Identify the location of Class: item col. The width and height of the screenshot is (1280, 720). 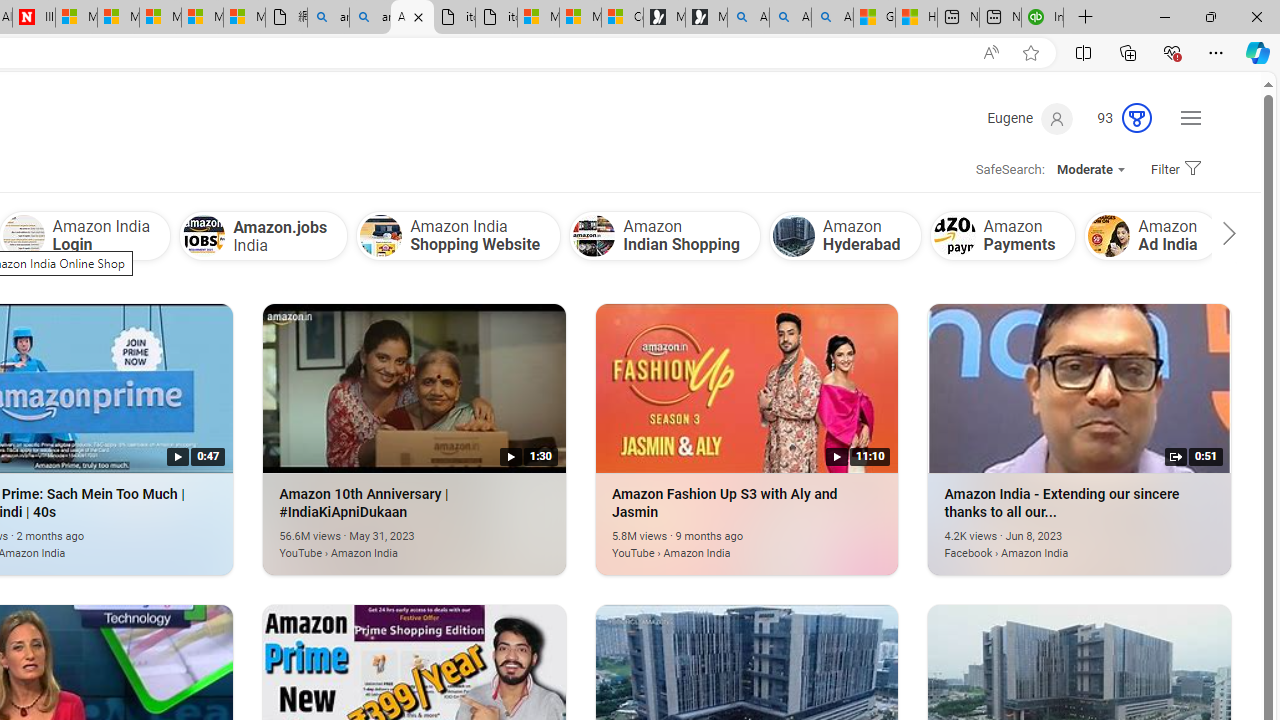
(1151, 235).